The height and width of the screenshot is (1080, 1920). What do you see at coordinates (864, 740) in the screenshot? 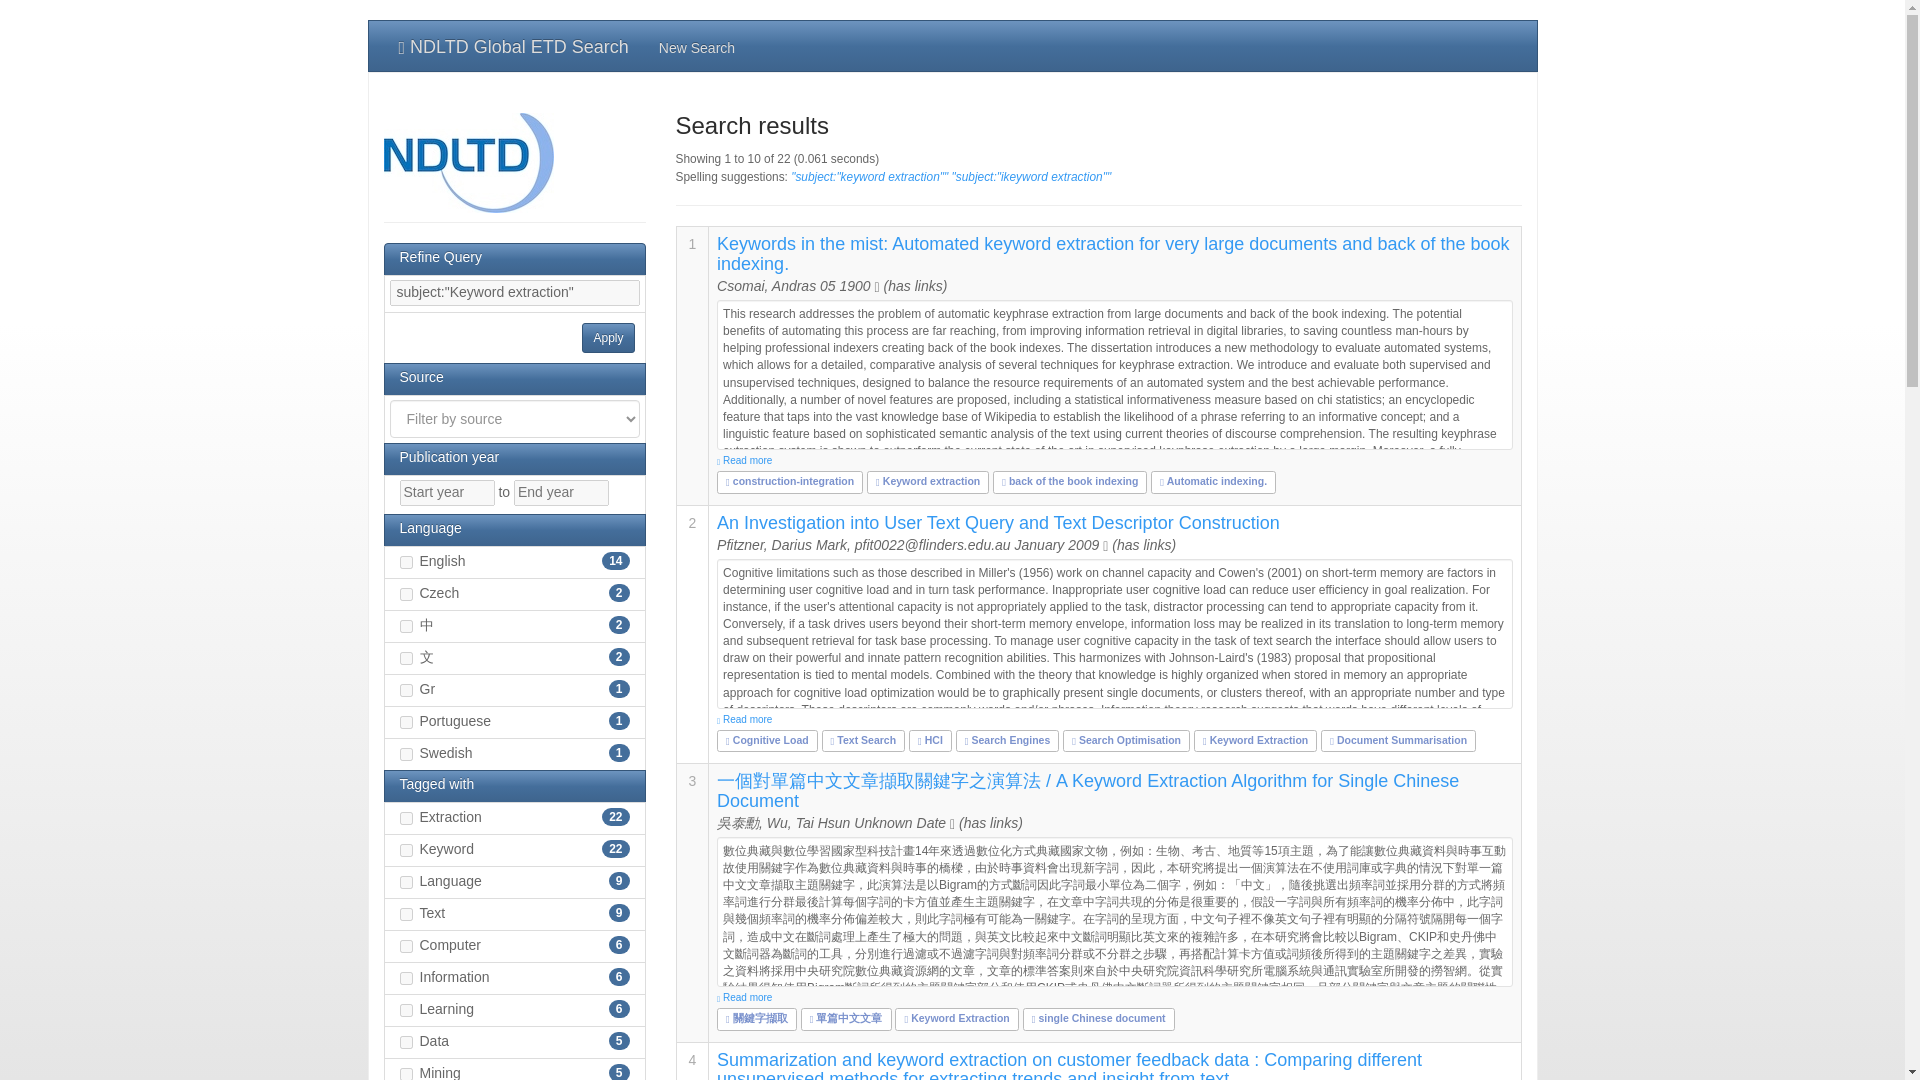
I see `Text Search` at bounding box center [864, 740].